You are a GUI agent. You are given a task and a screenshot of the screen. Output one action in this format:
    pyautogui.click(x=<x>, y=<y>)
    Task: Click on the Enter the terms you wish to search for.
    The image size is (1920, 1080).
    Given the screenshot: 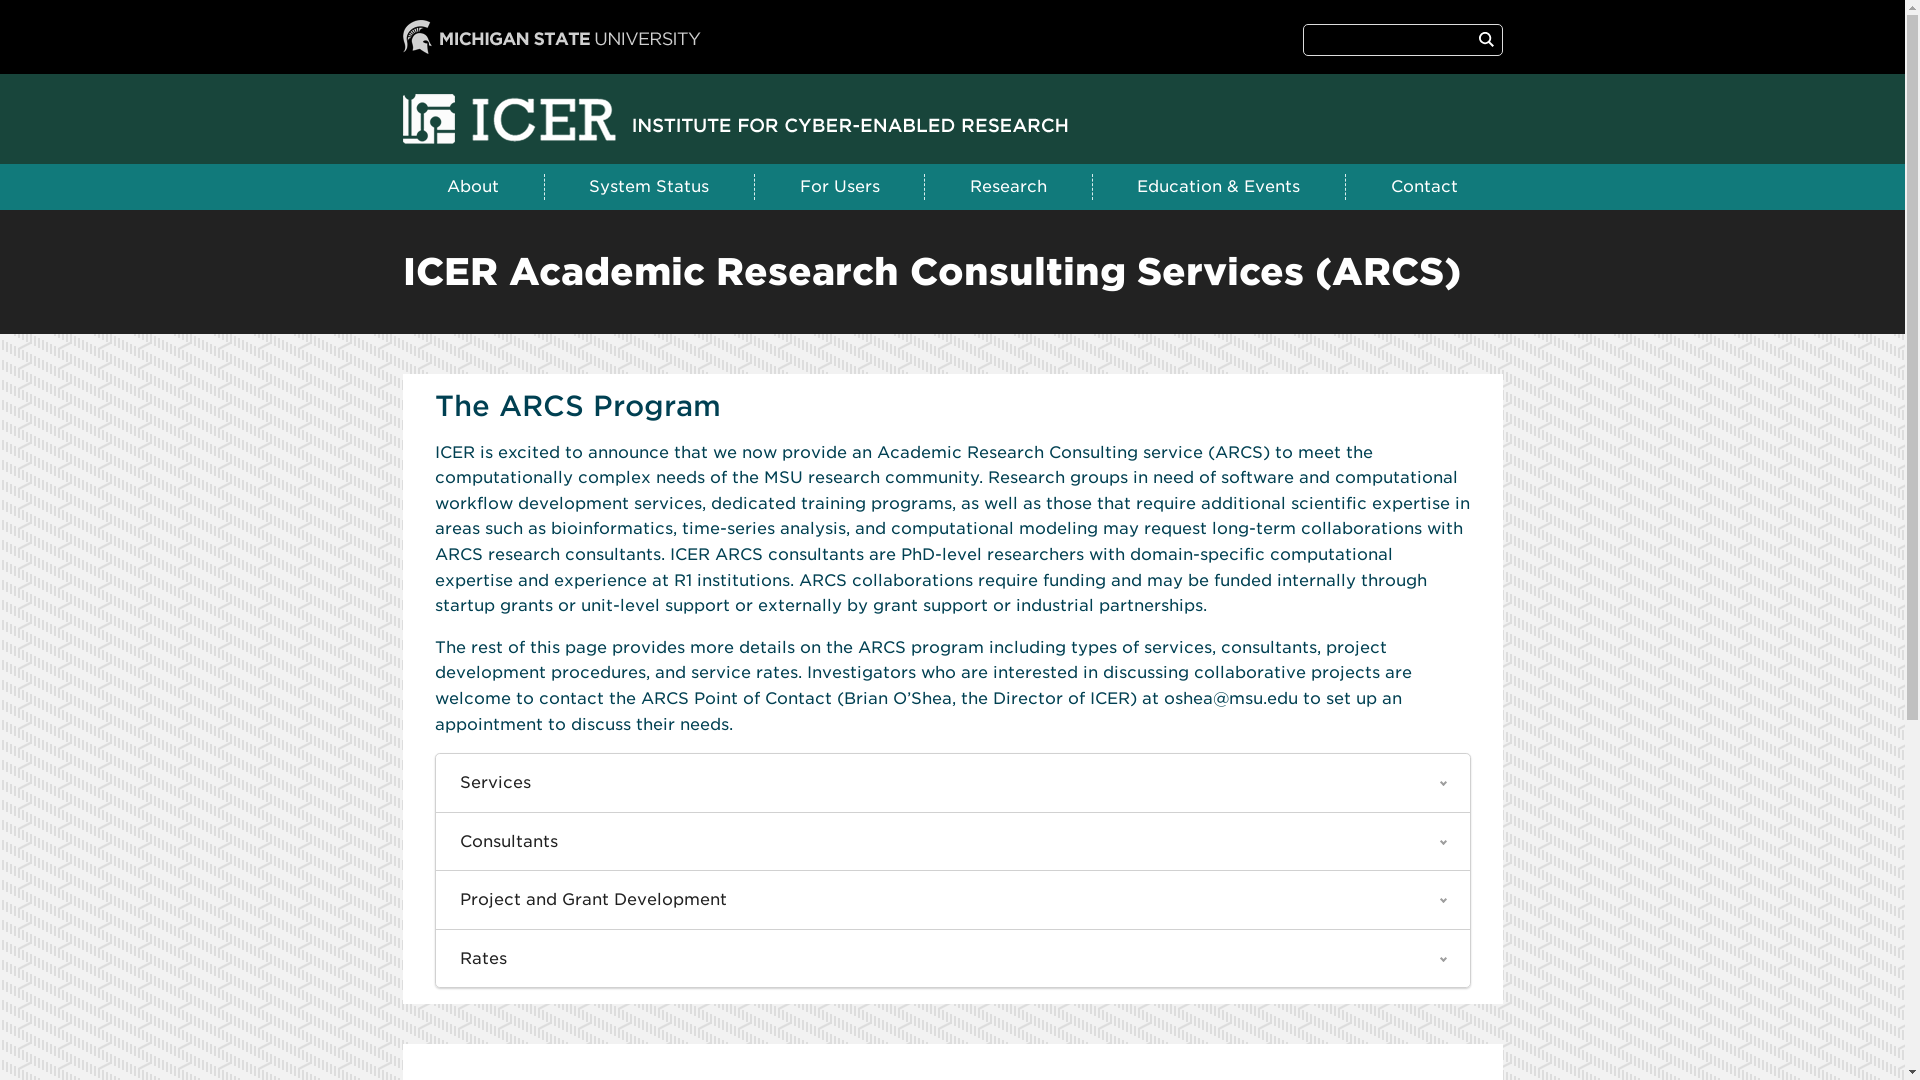 What is the action you would take?
    pyautogui.click(x=1388, y=38)
    